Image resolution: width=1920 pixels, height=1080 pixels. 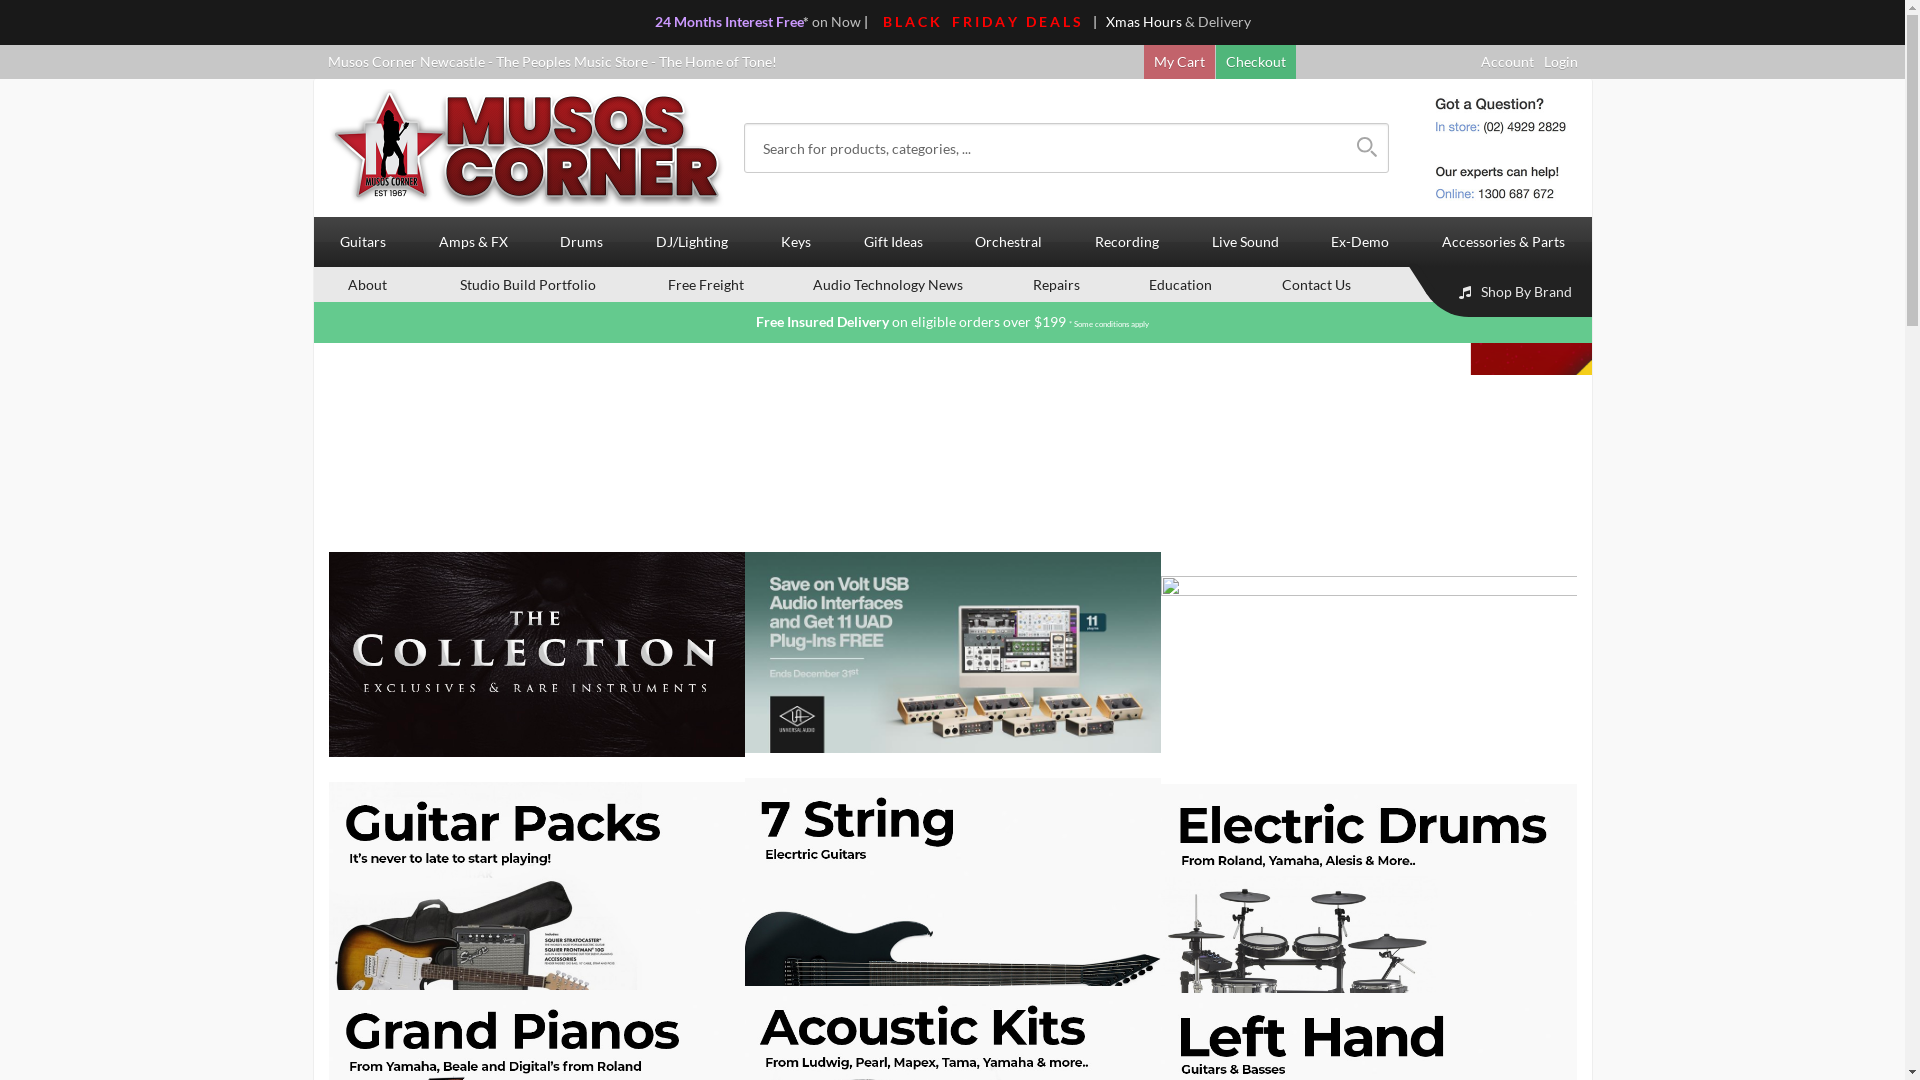 I want to click on Yamaha Orchestral, so click(x=1024, y=616).